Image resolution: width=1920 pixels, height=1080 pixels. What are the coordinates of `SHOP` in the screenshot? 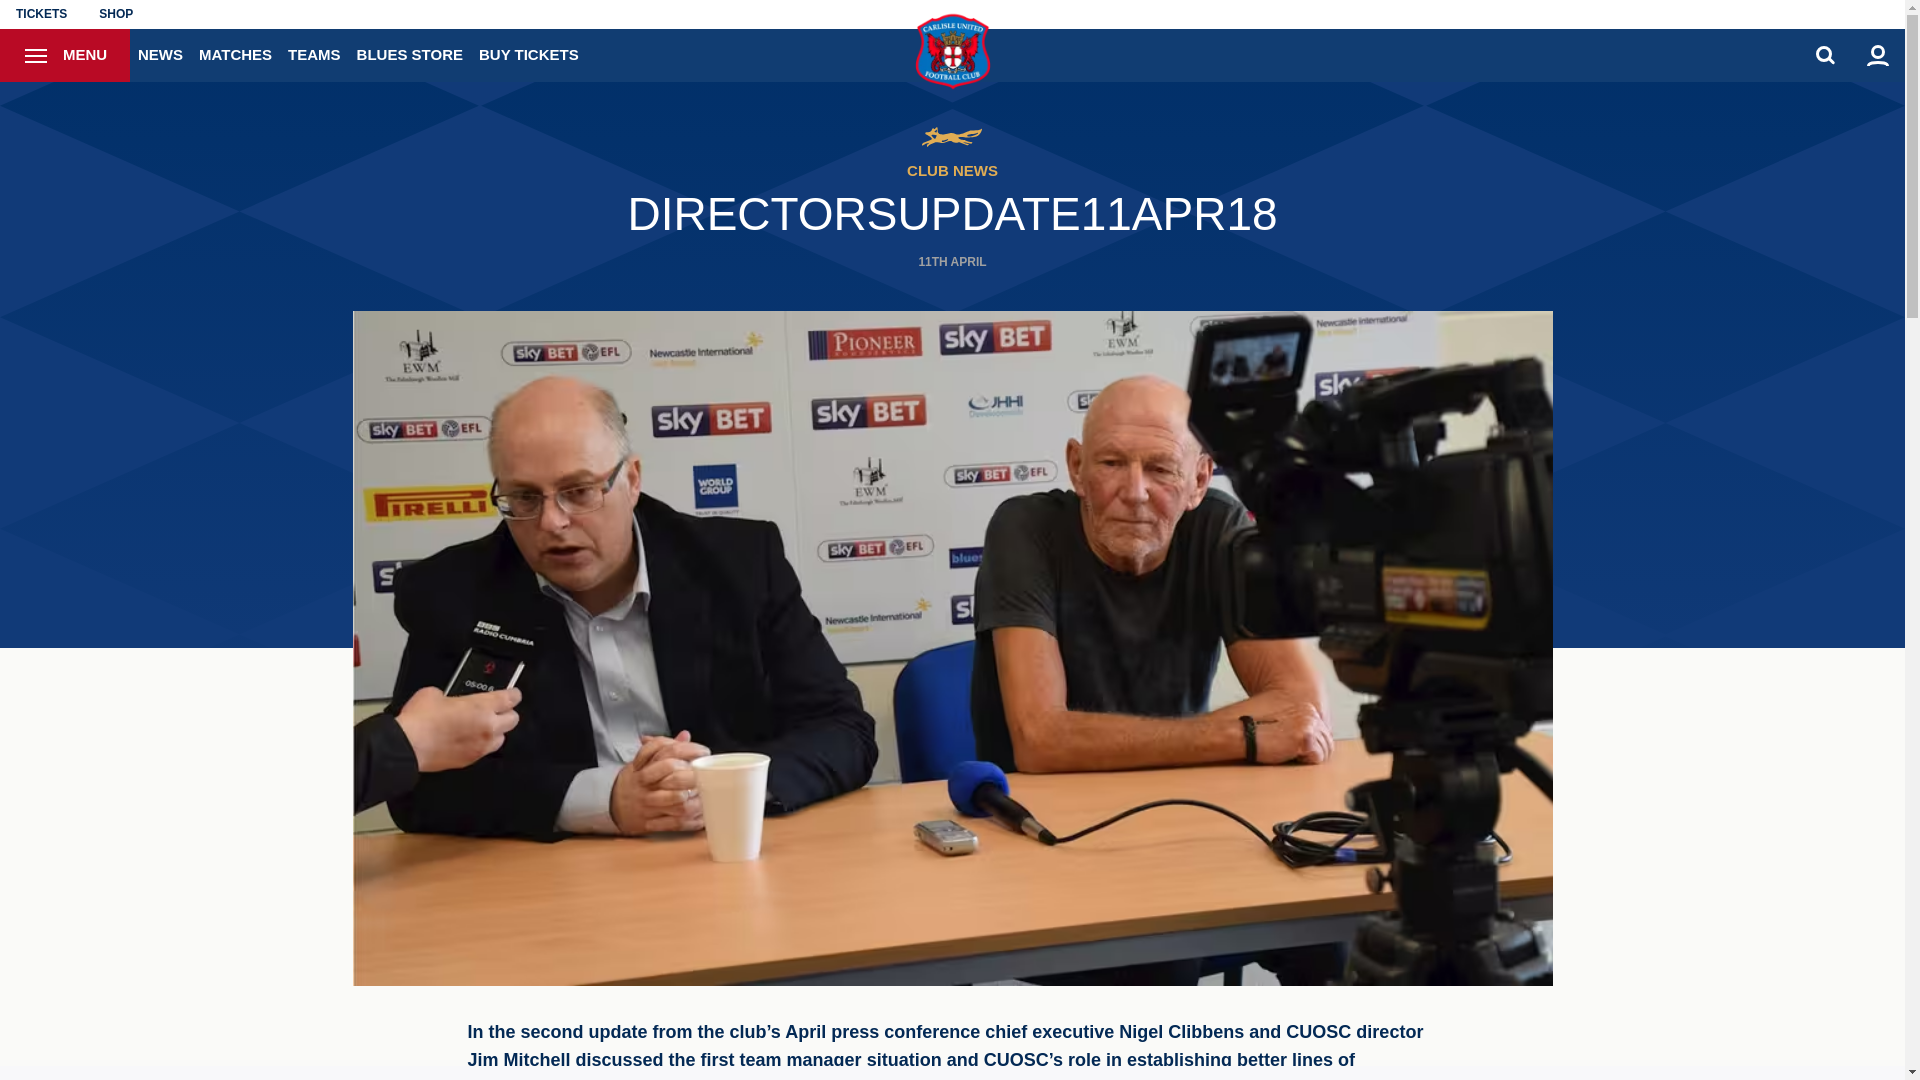 It's located at (116, 14).